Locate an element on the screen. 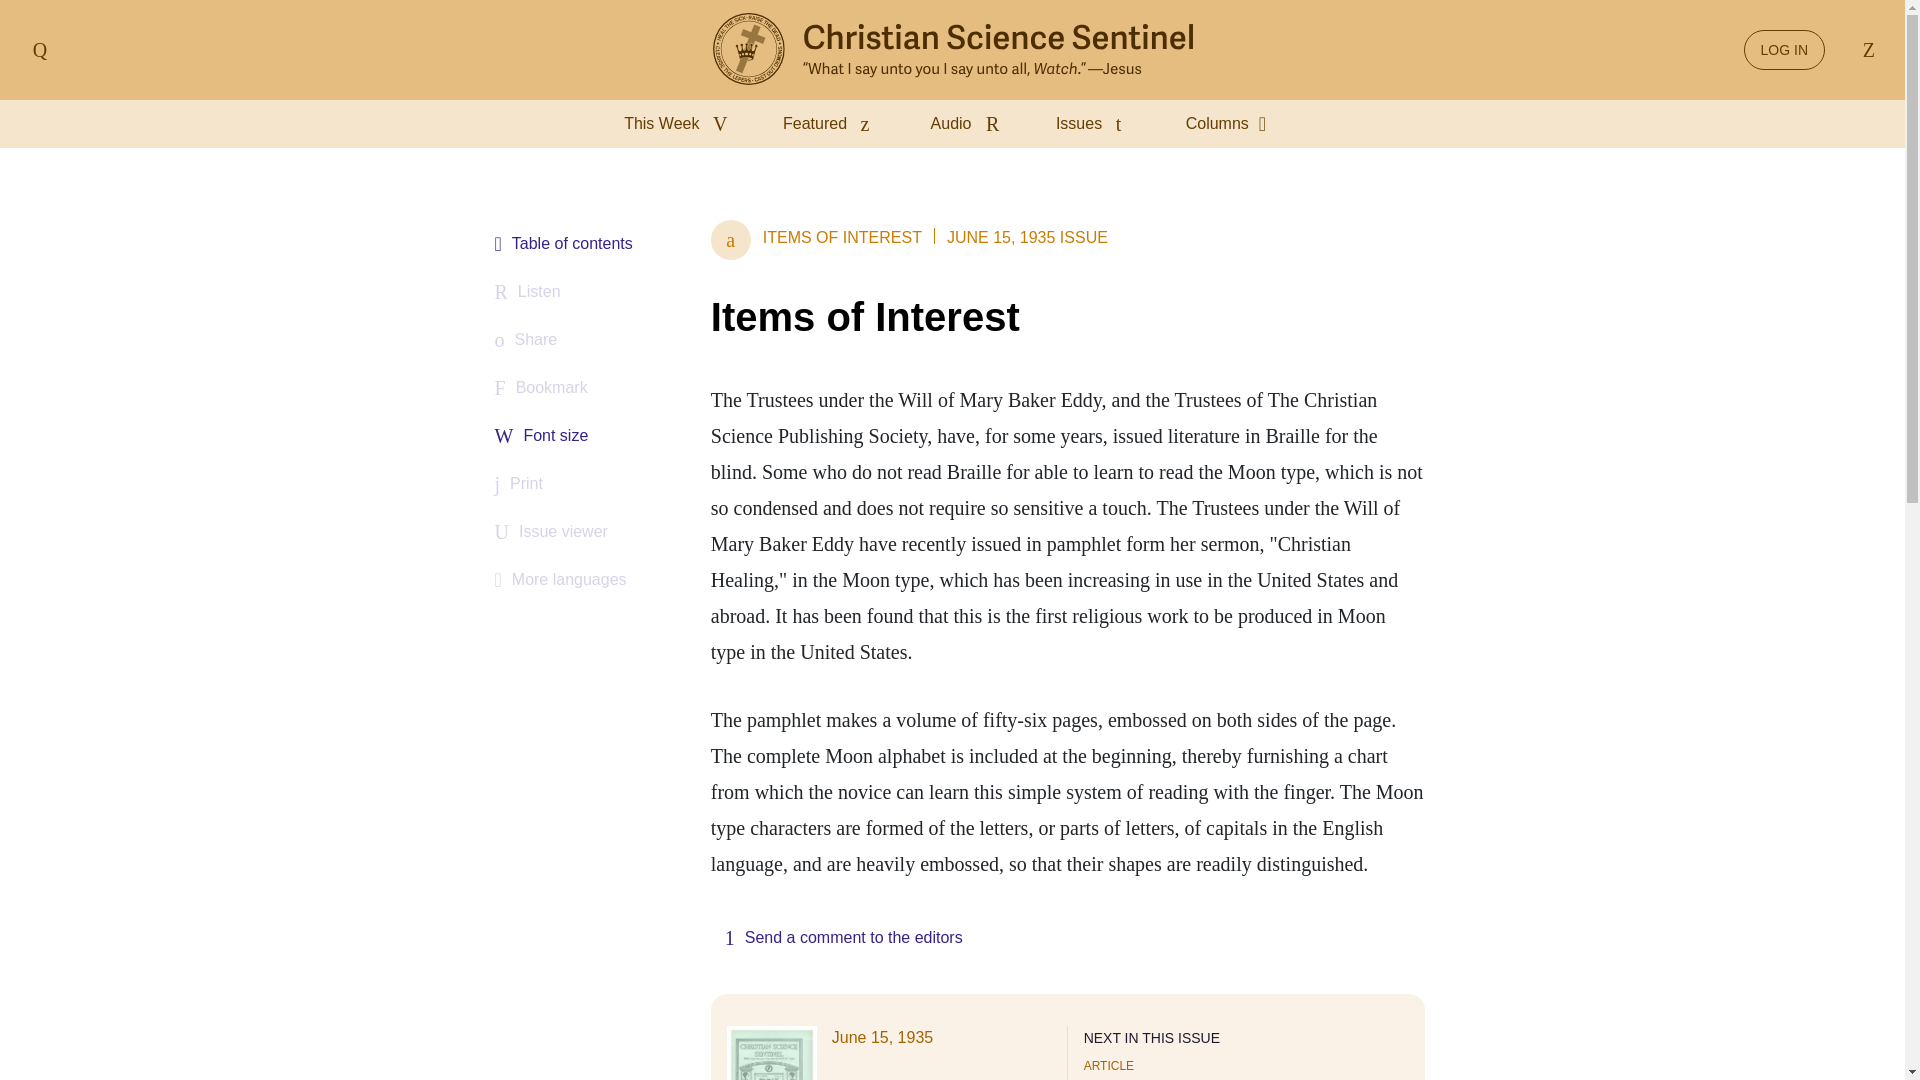  View Sentinel Columns and Sections is located at coordinates (1233, 124).